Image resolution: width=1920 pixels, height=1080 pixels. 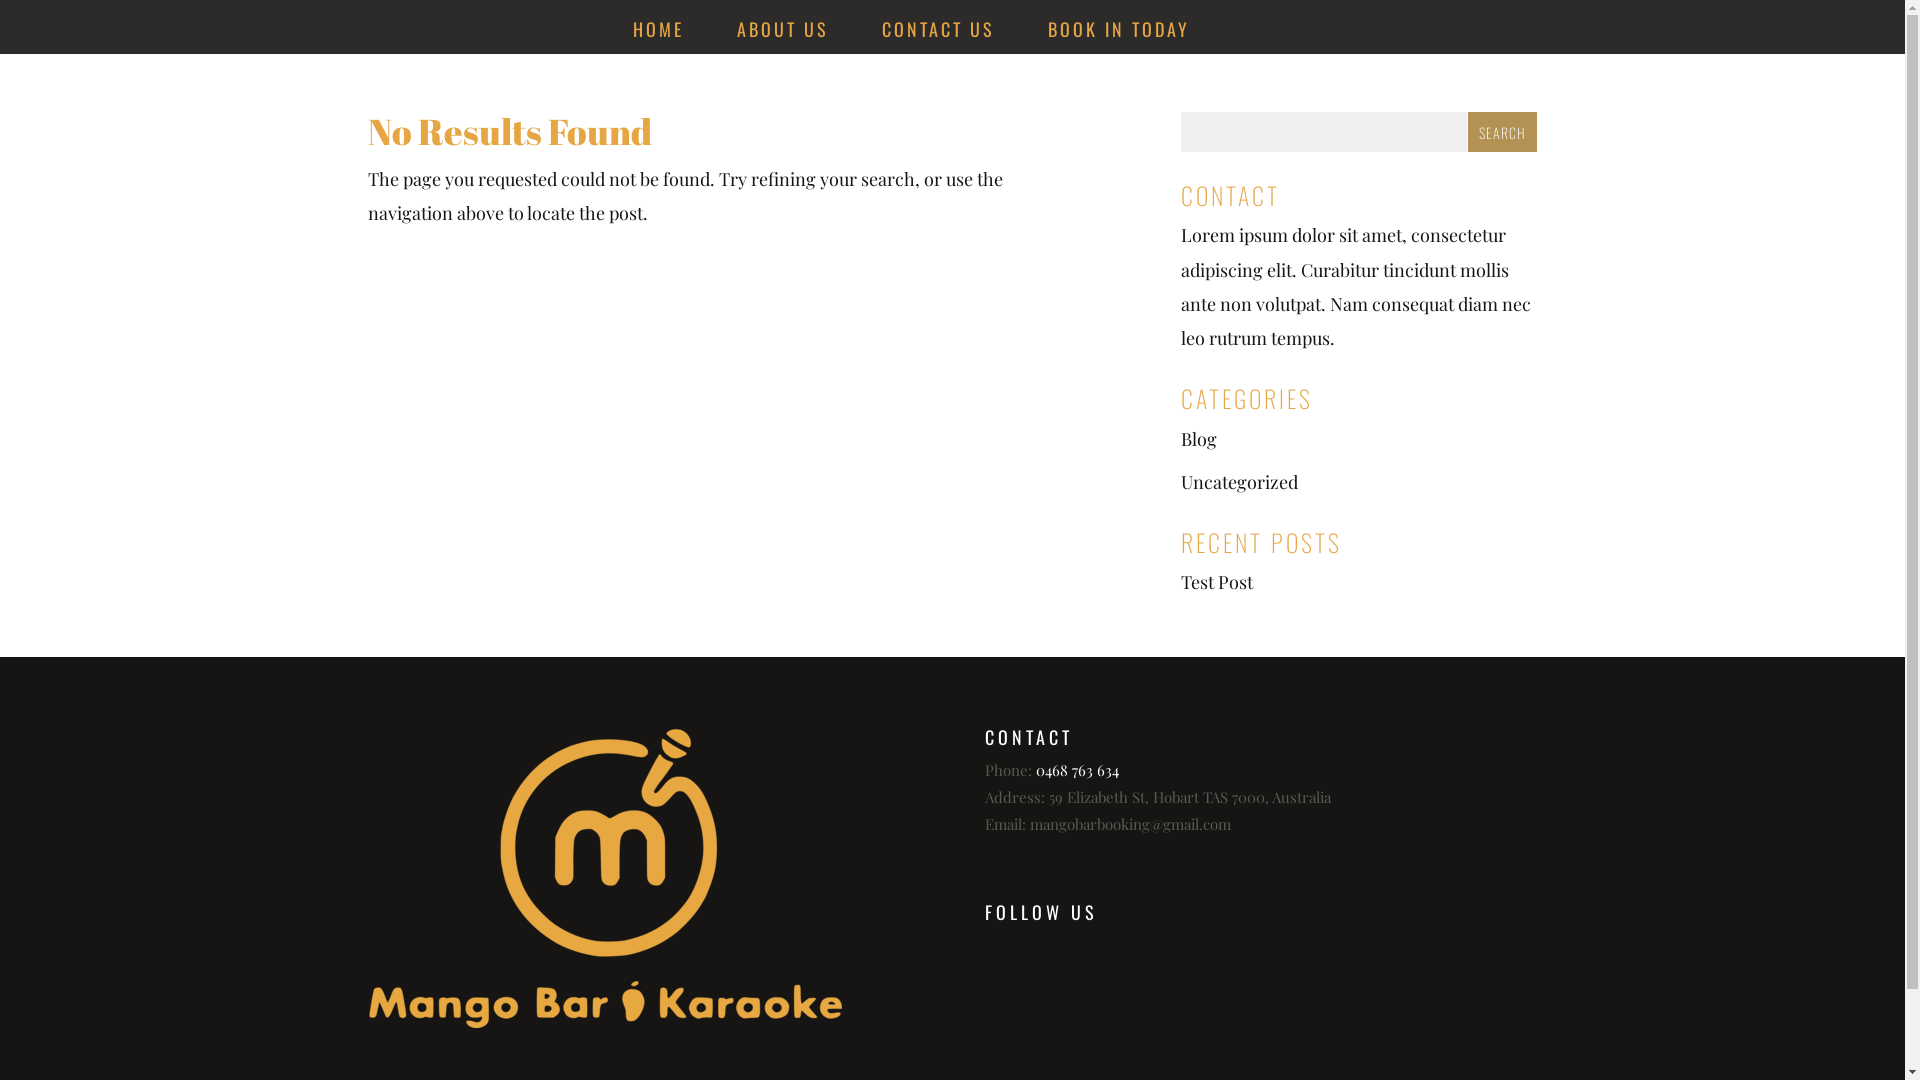 I want to click on BOOK IN TODAY, so click(x=1119, y=38).